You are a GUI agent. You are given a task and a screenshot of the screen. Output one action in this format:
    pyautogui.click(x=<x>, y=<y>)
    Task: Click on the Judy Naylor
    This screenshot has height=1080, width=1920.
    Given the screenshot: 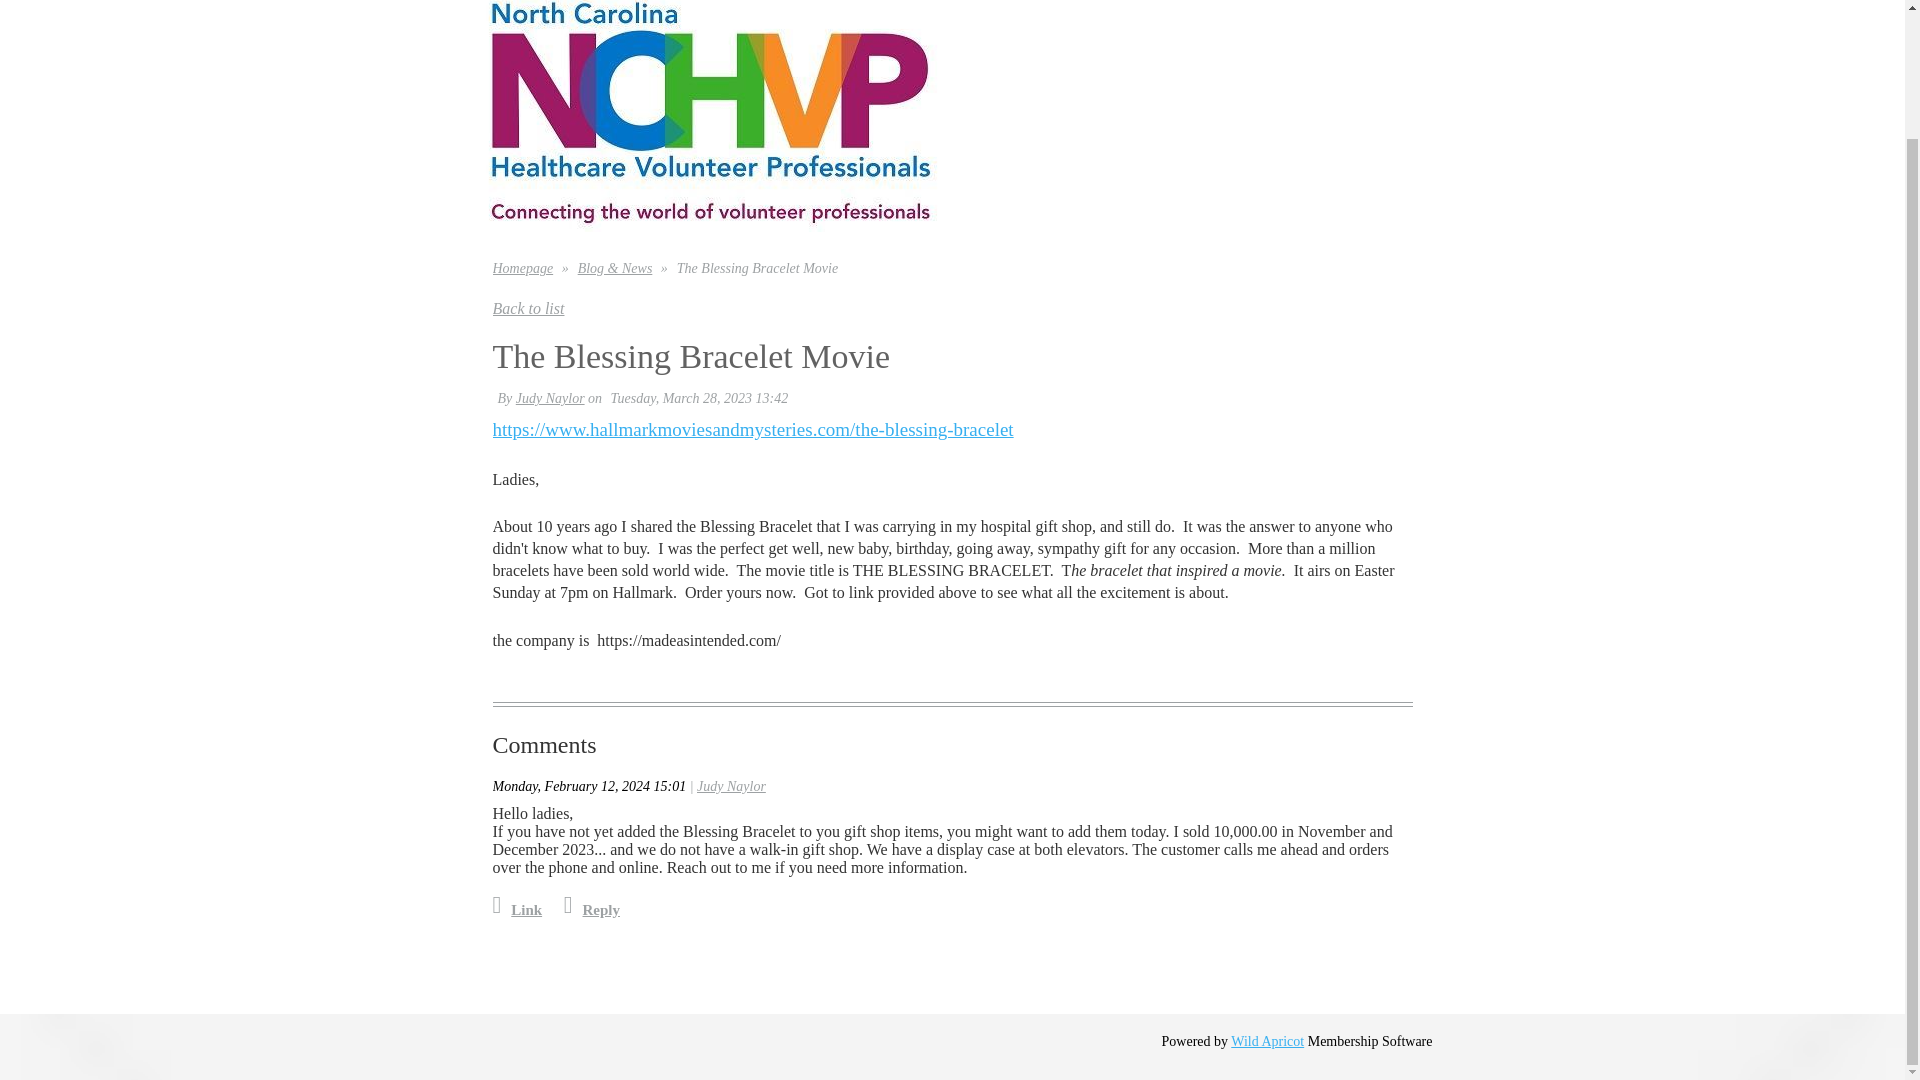 What is the action you would take?
    pyautogui.click(x=731, y=786)
    